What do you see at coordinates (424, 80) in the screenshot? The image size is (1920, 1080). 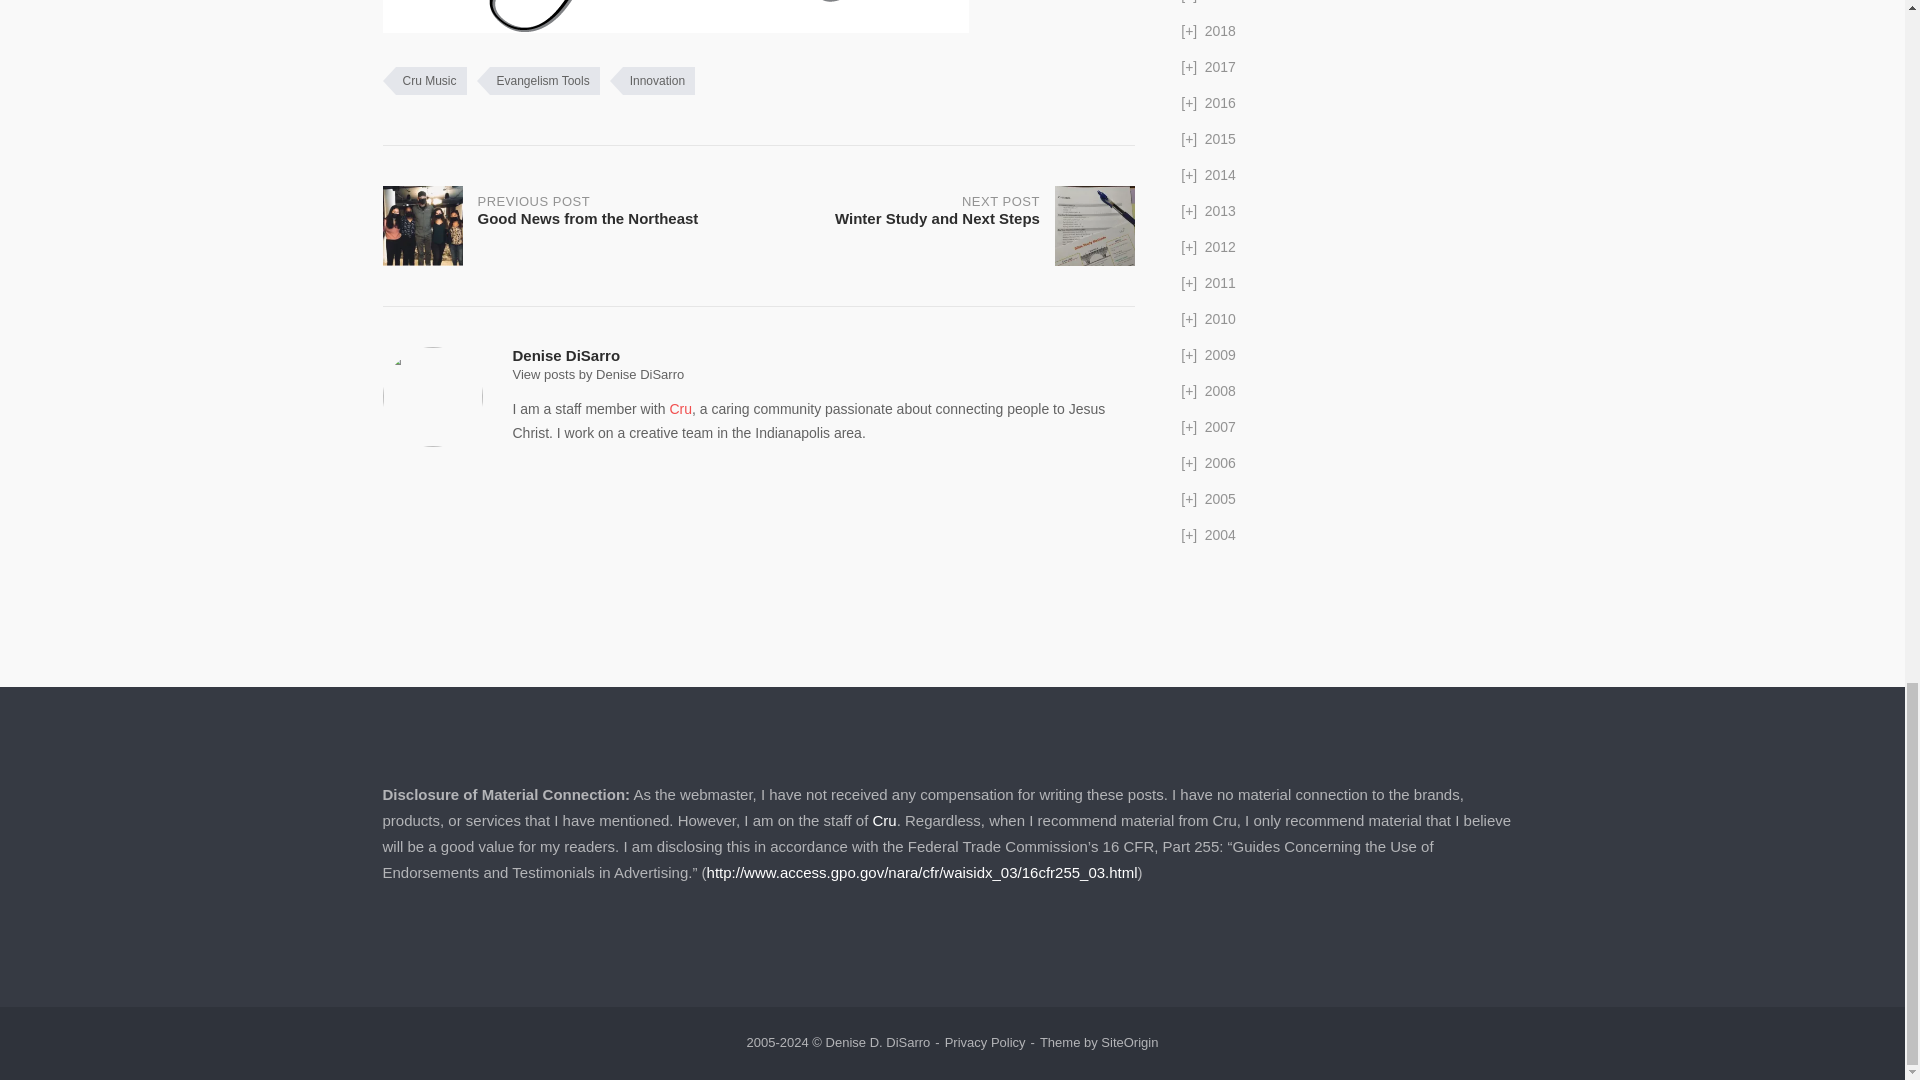 I see `Cru Music` at bounding box center [424, 80].